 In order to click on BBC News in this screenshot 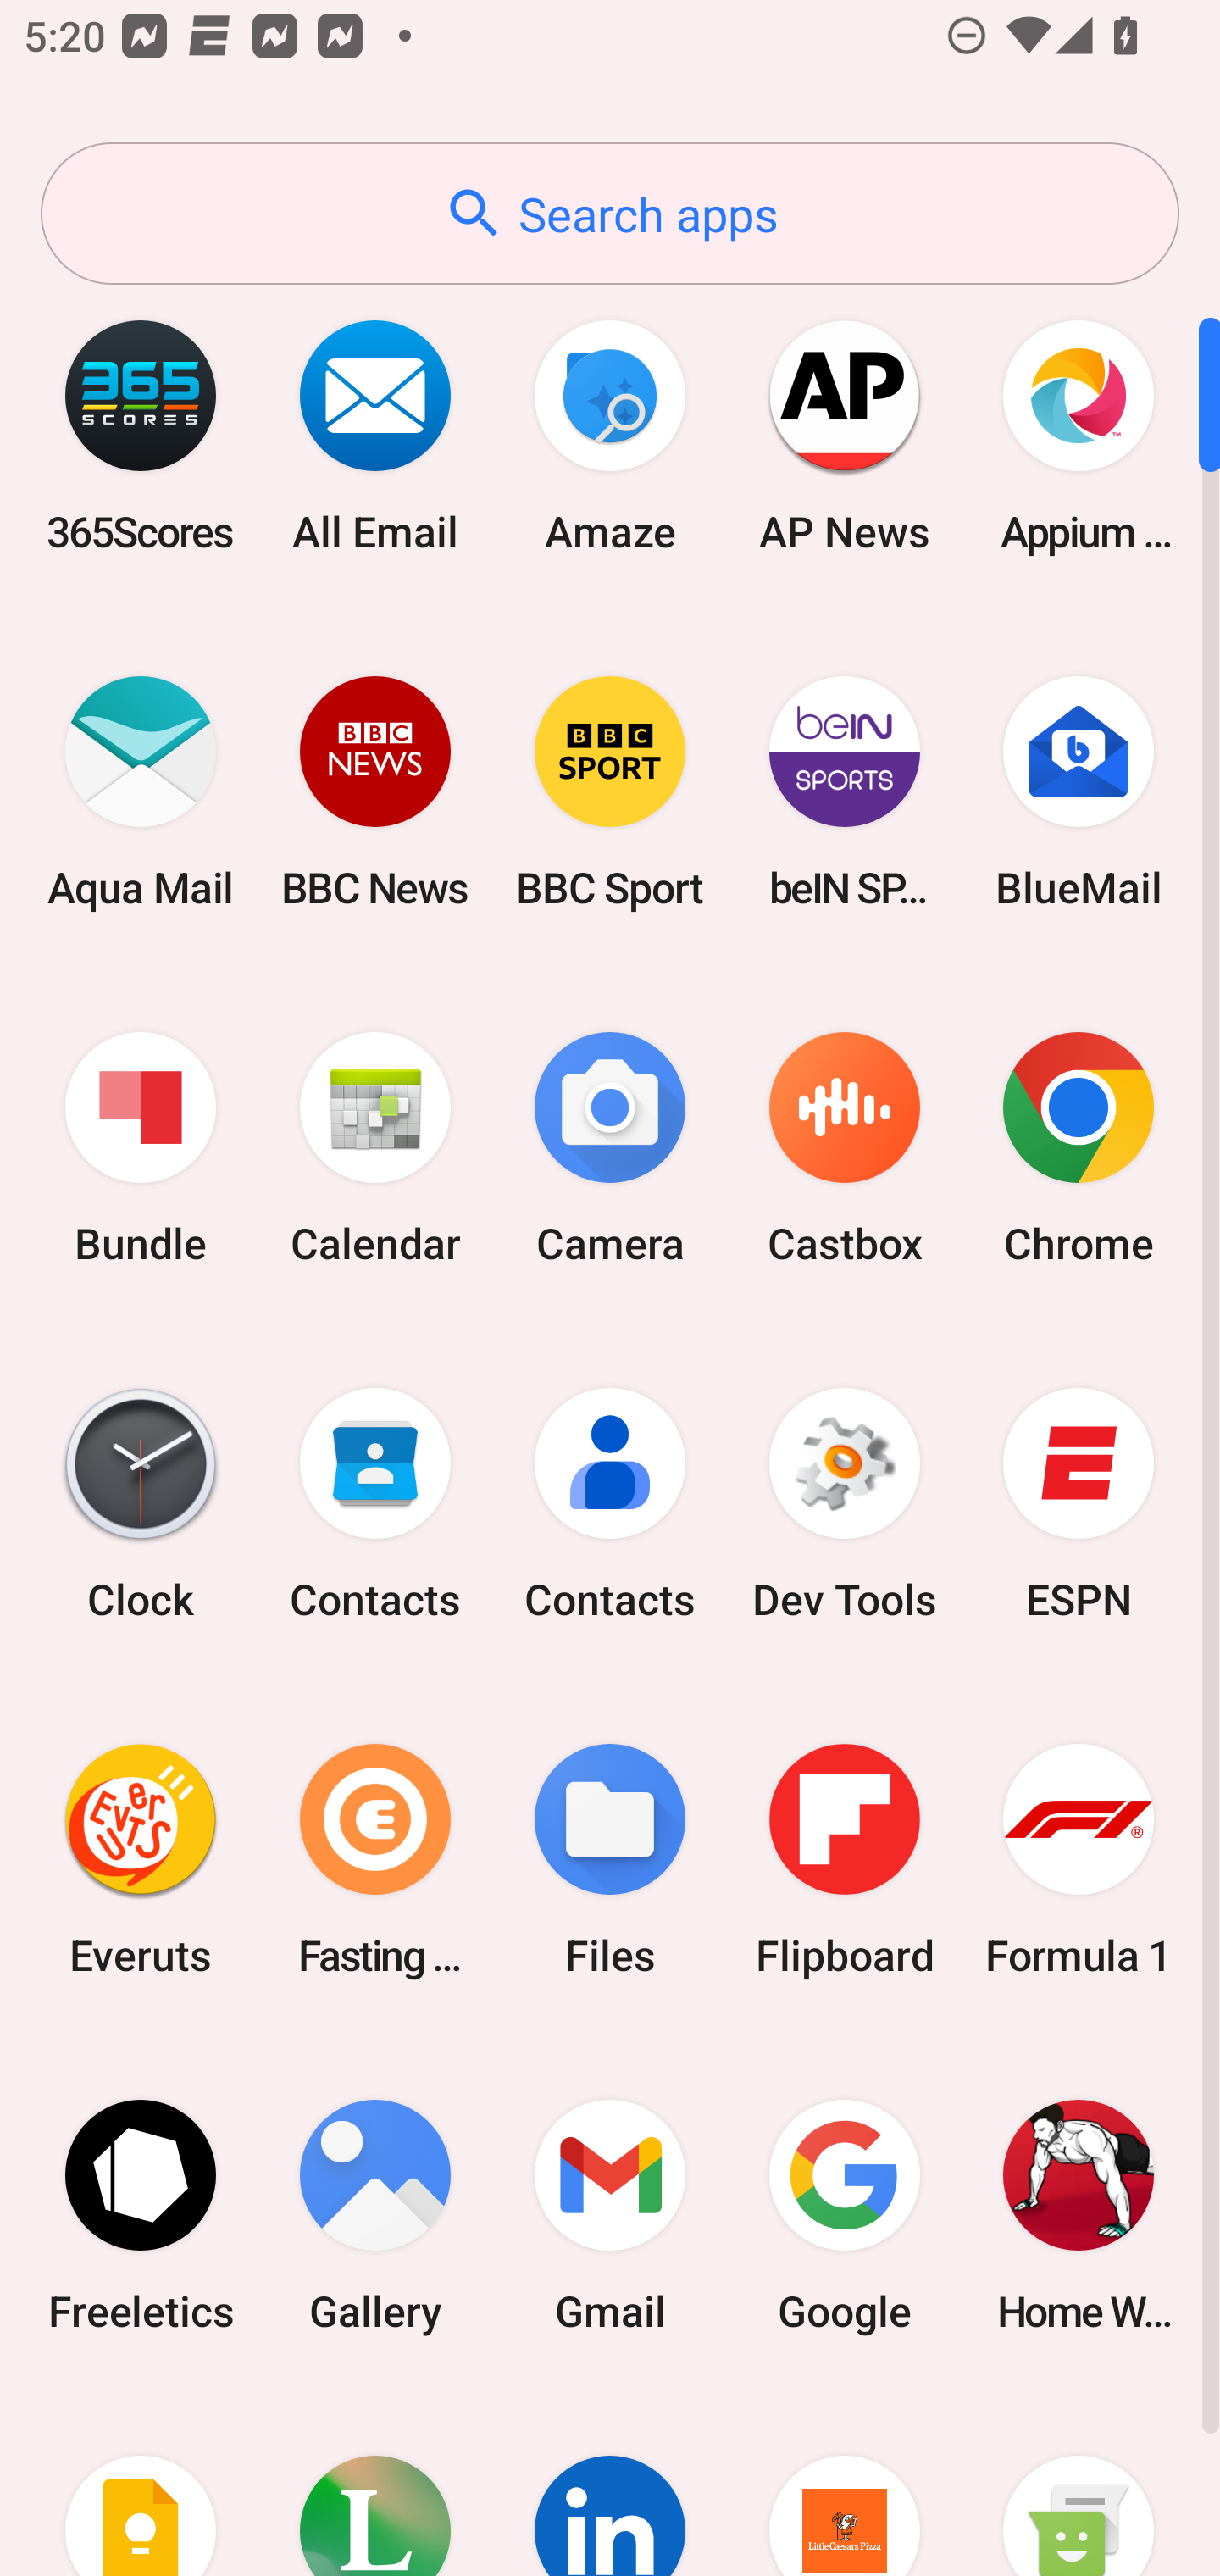, I will do `click(375, 791)`.